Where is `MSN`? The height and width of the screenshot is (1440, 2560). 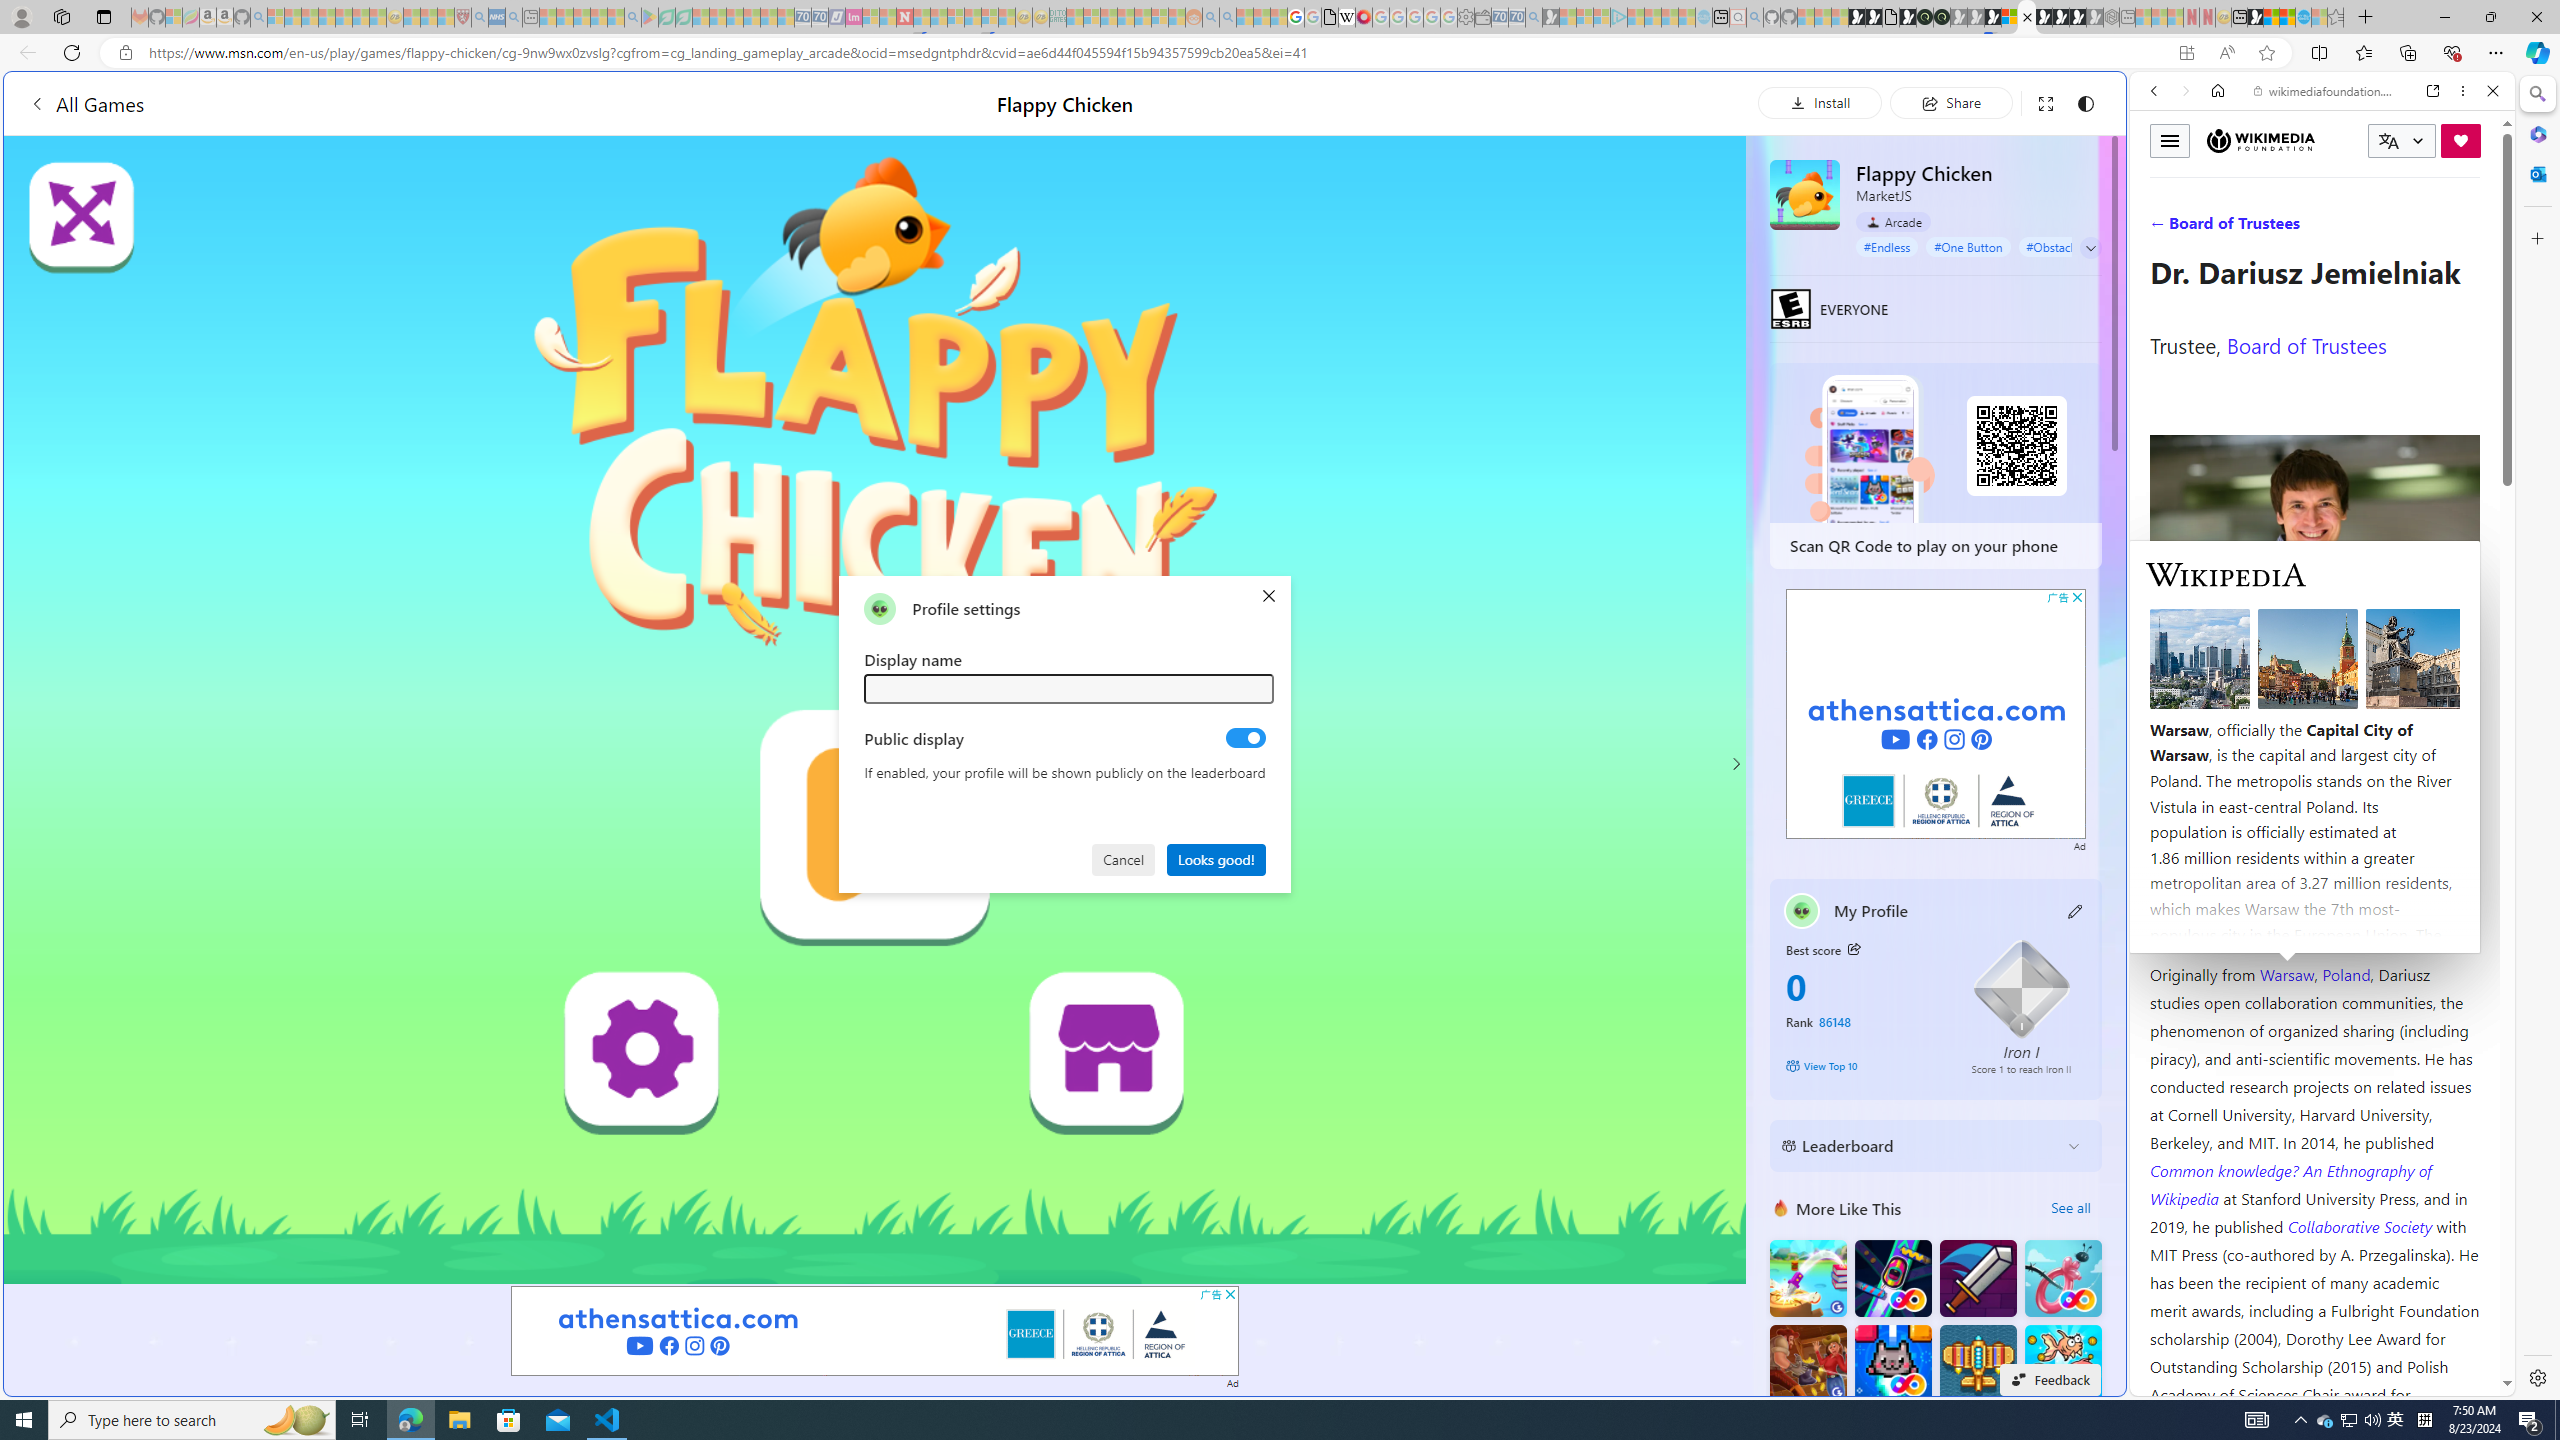
MSN is located at coordinates (1966, 944).